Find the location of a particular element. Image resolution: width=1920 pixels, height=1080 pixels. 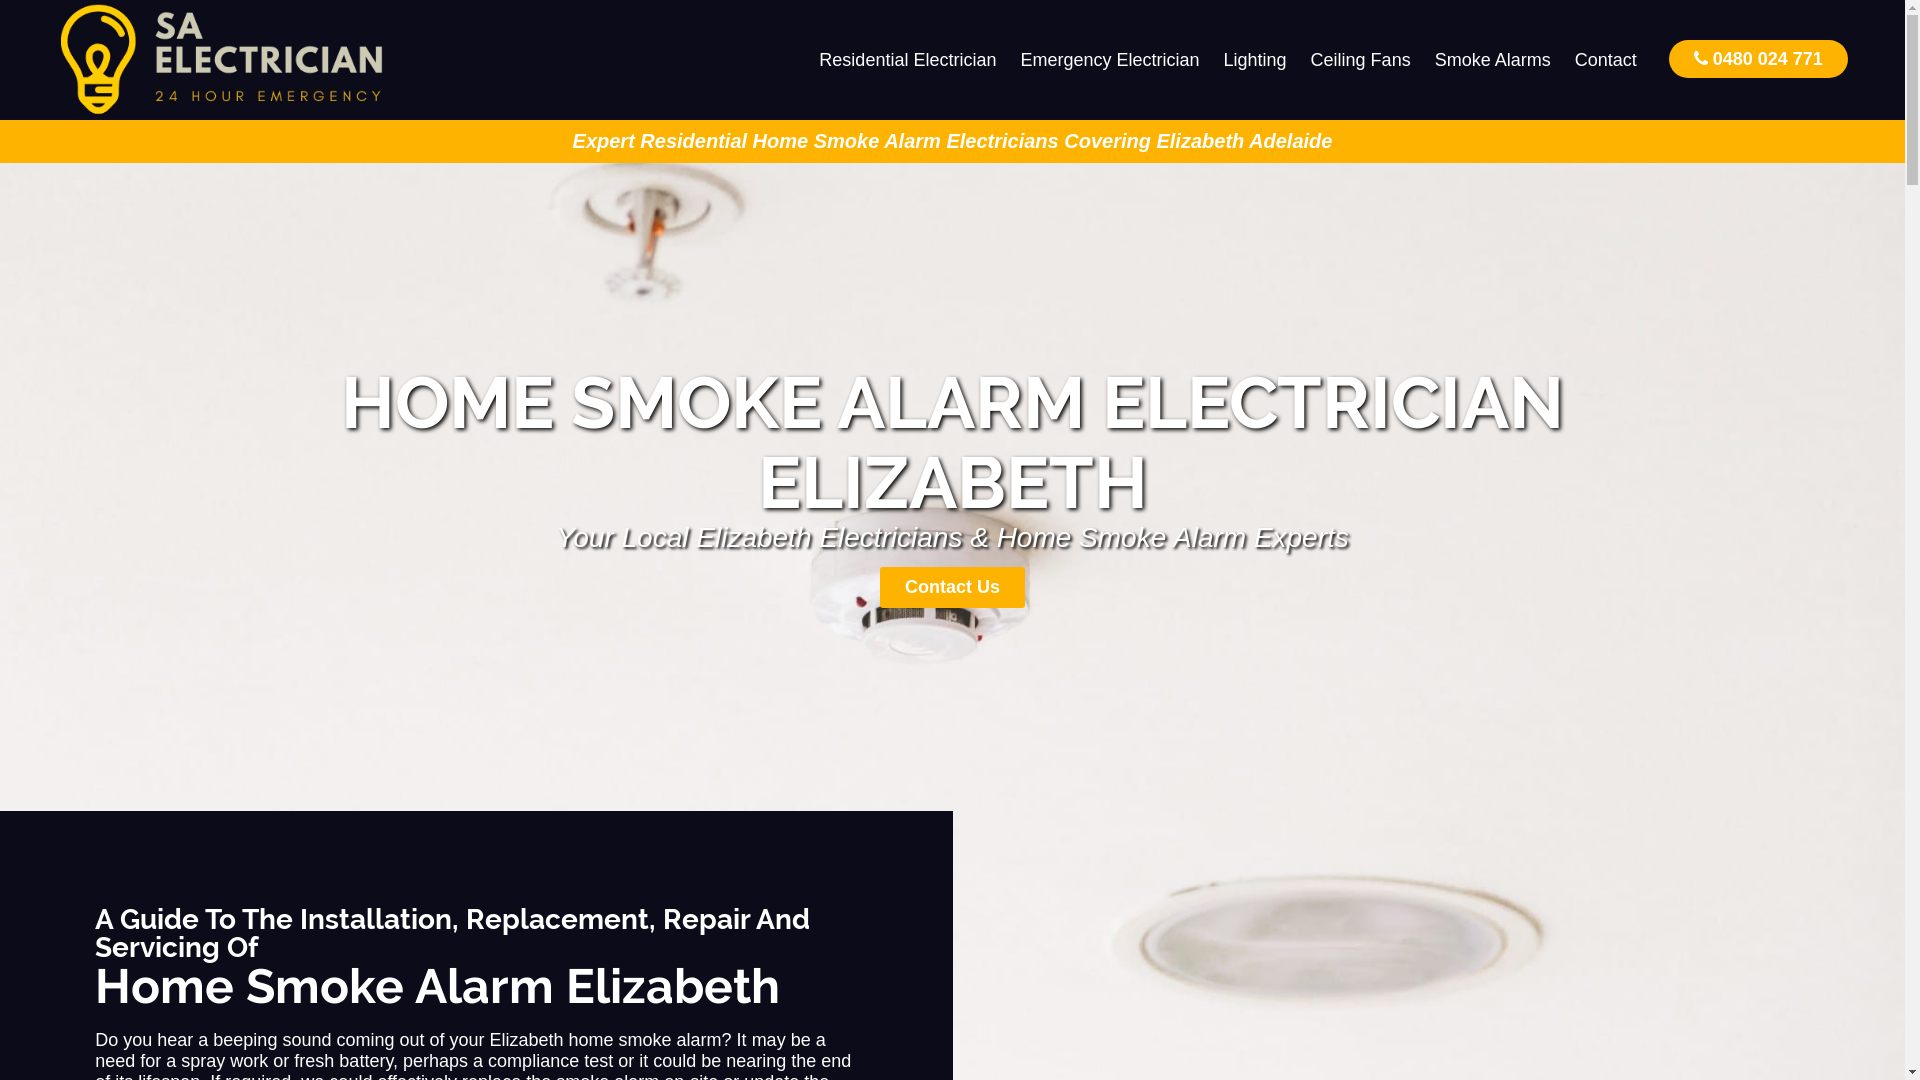

Emergency Electrician is located at coordinates (1110, 60).